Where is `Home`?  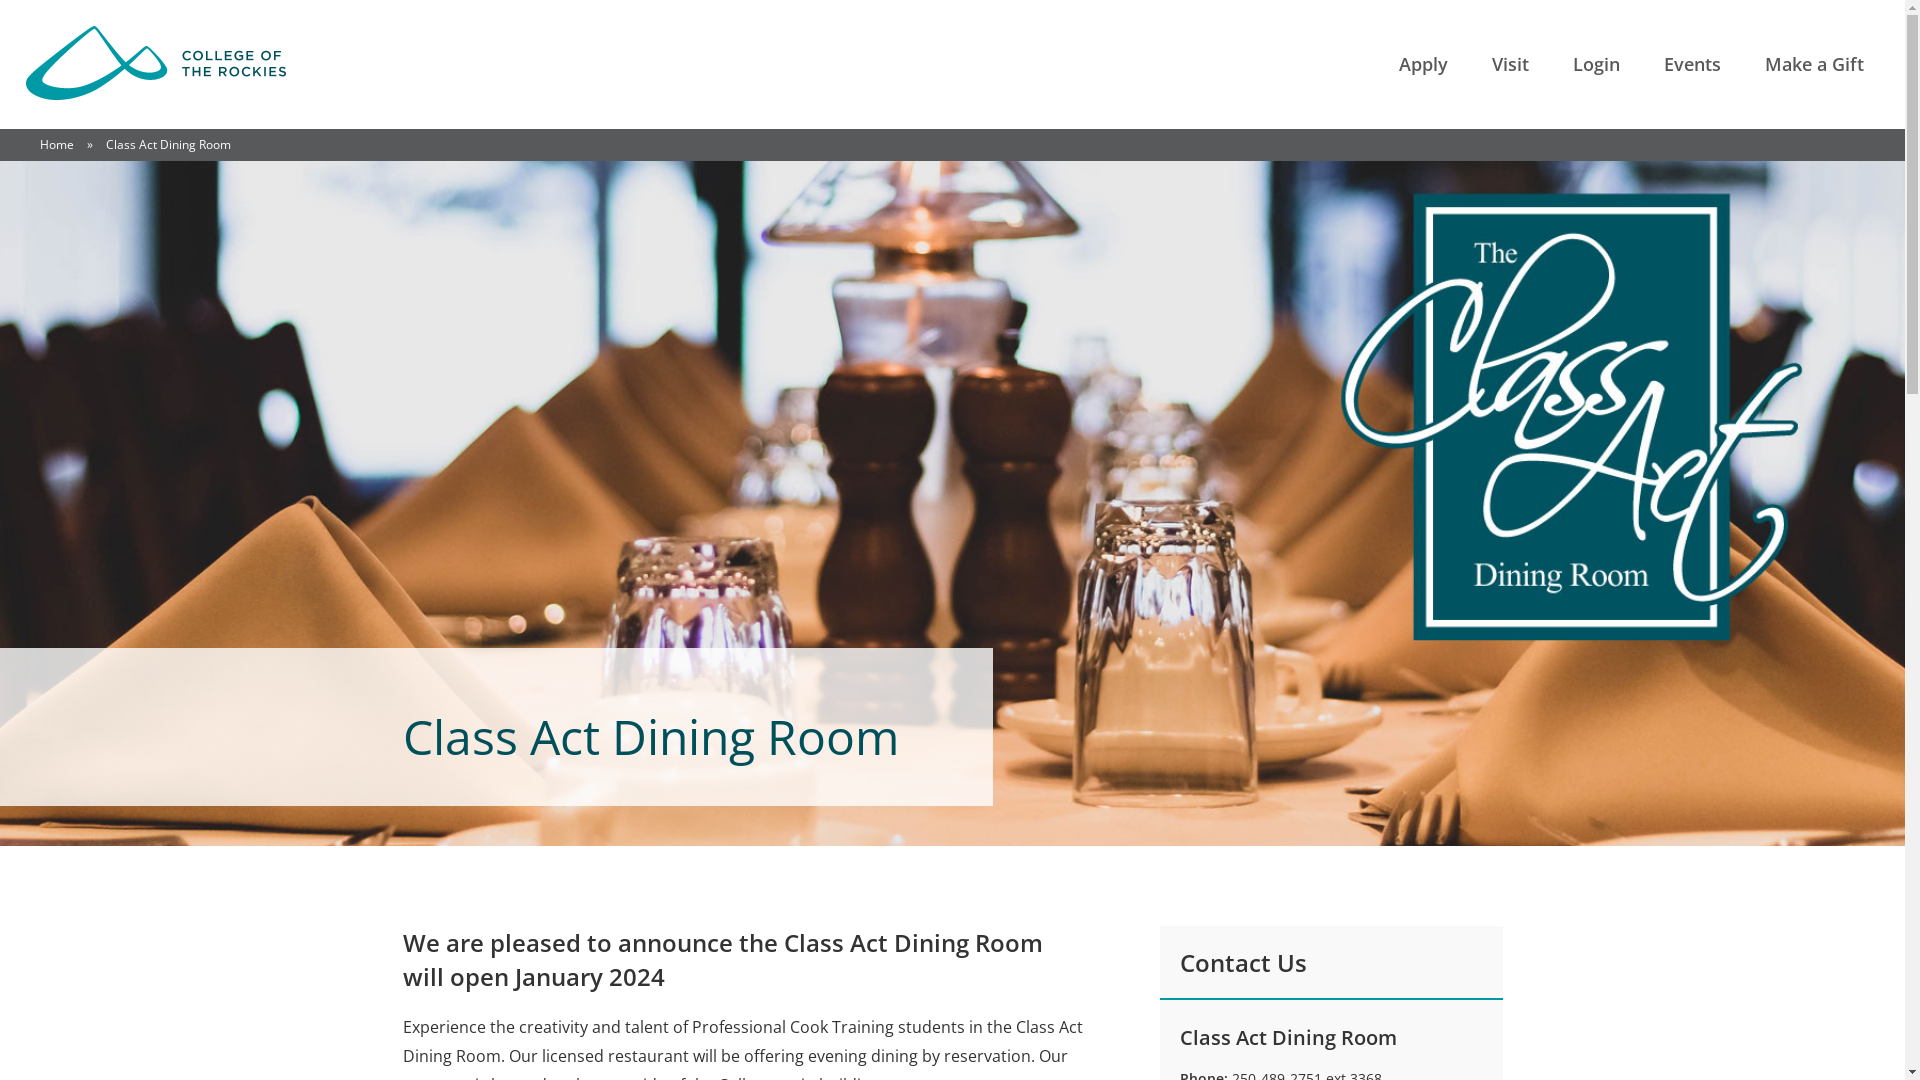
Home is located at coordinates (57, 144).